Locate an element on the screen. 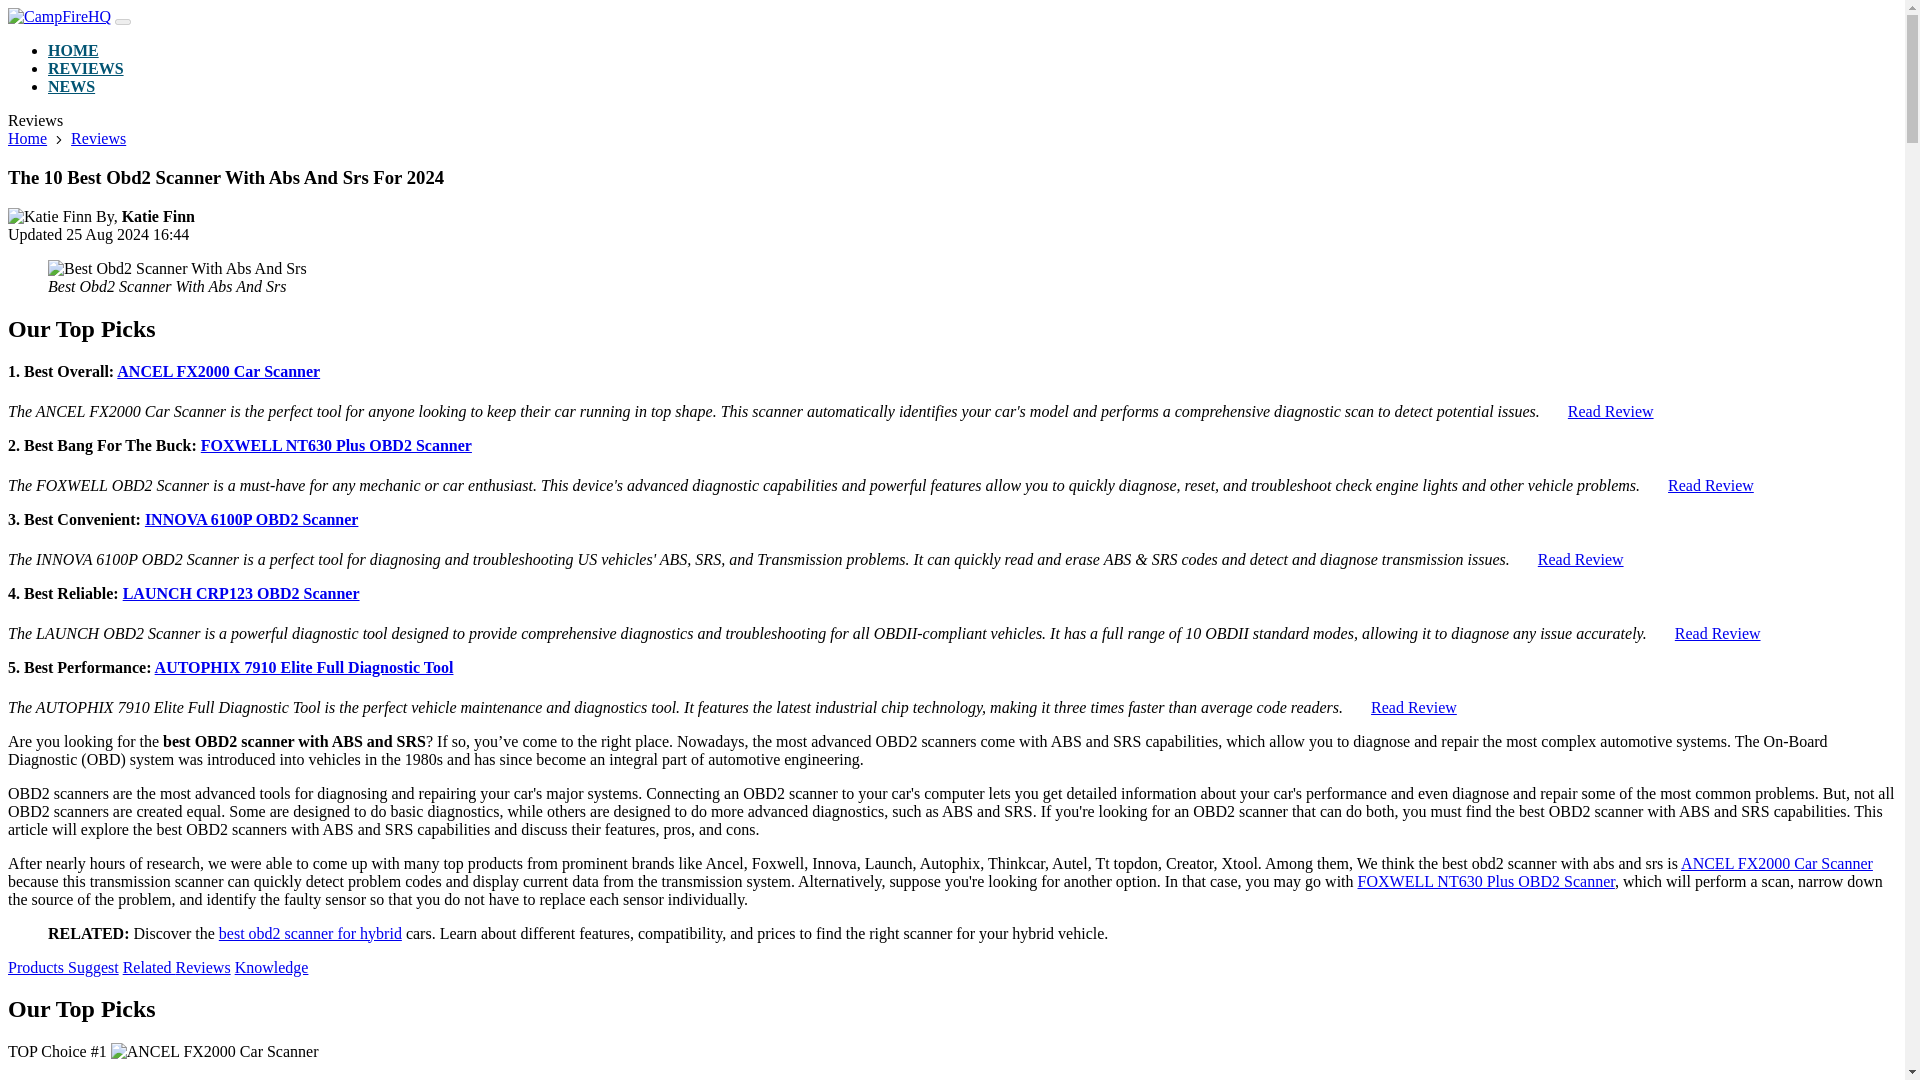  News is located at coordinates (71, 86).